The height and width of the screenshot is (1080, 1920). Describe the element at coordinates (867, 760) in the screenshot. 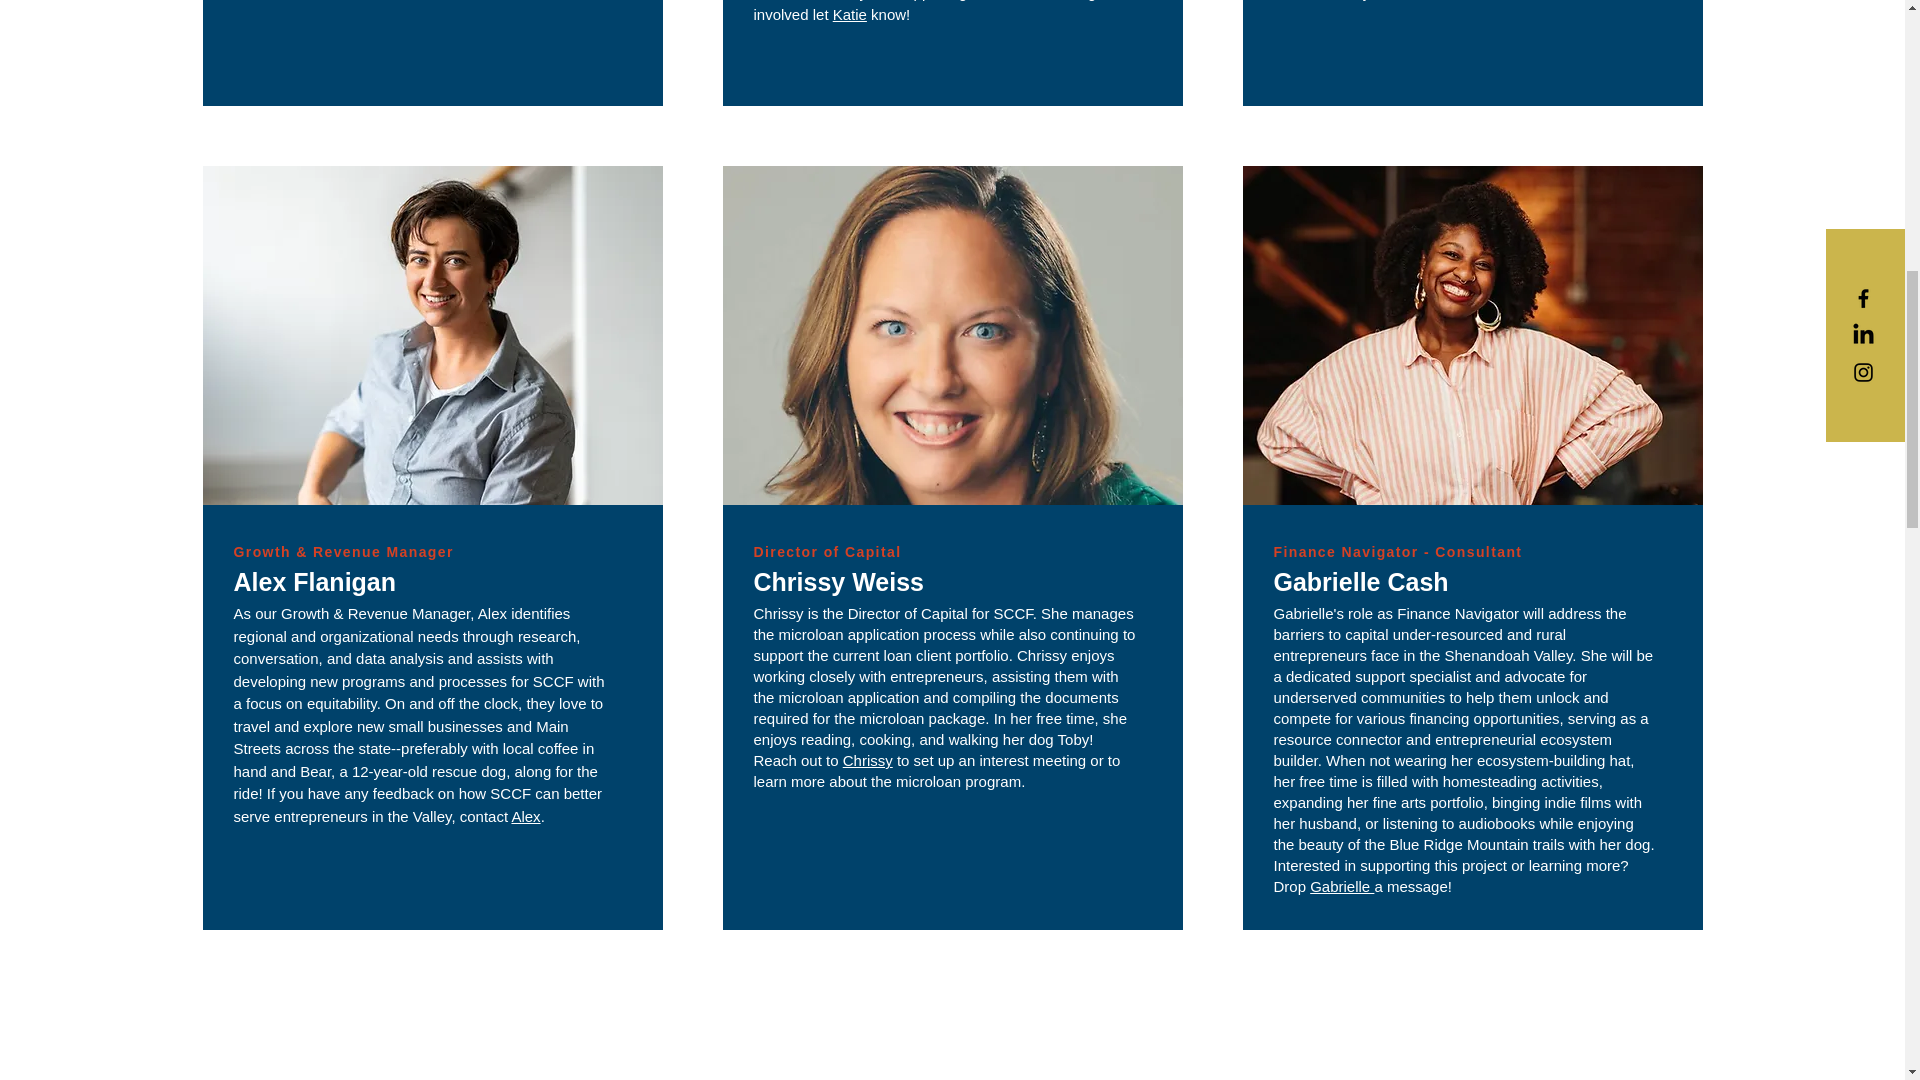

I see `Chrissy` at that location.